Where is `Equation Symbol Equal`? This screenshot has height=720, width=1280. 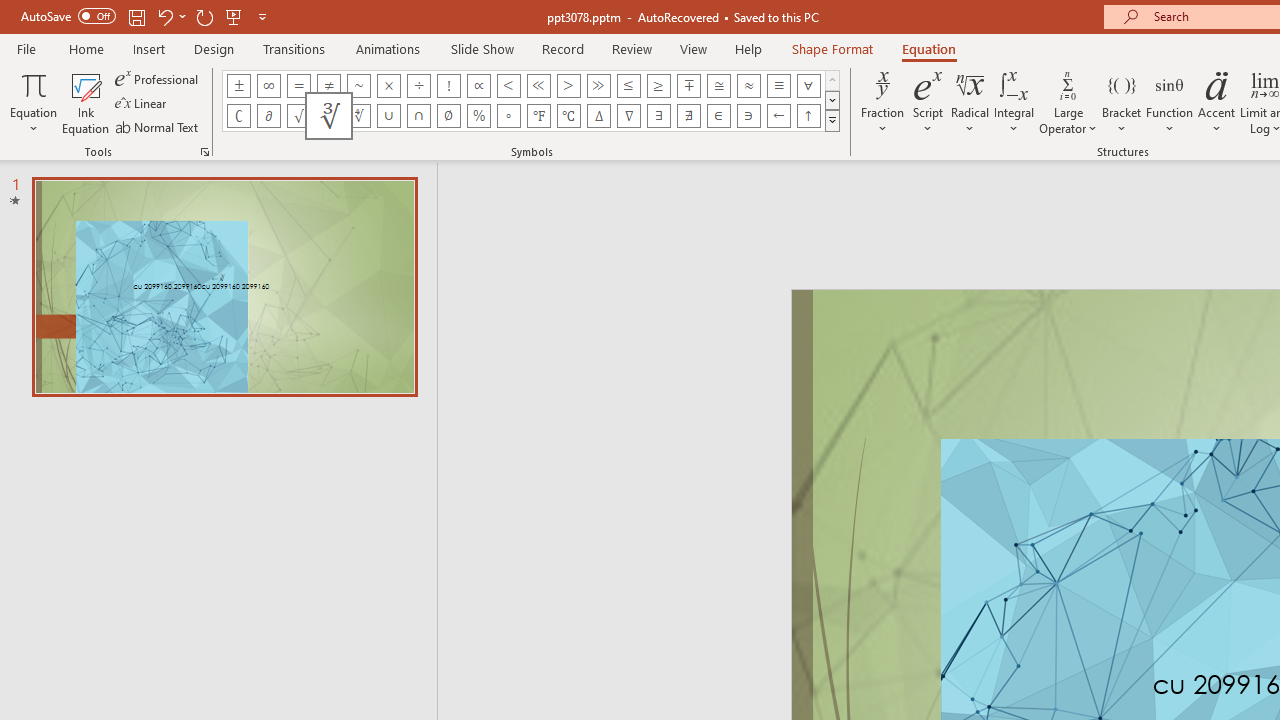
Equation Symbol Equal is located at coordinates (298, 86).